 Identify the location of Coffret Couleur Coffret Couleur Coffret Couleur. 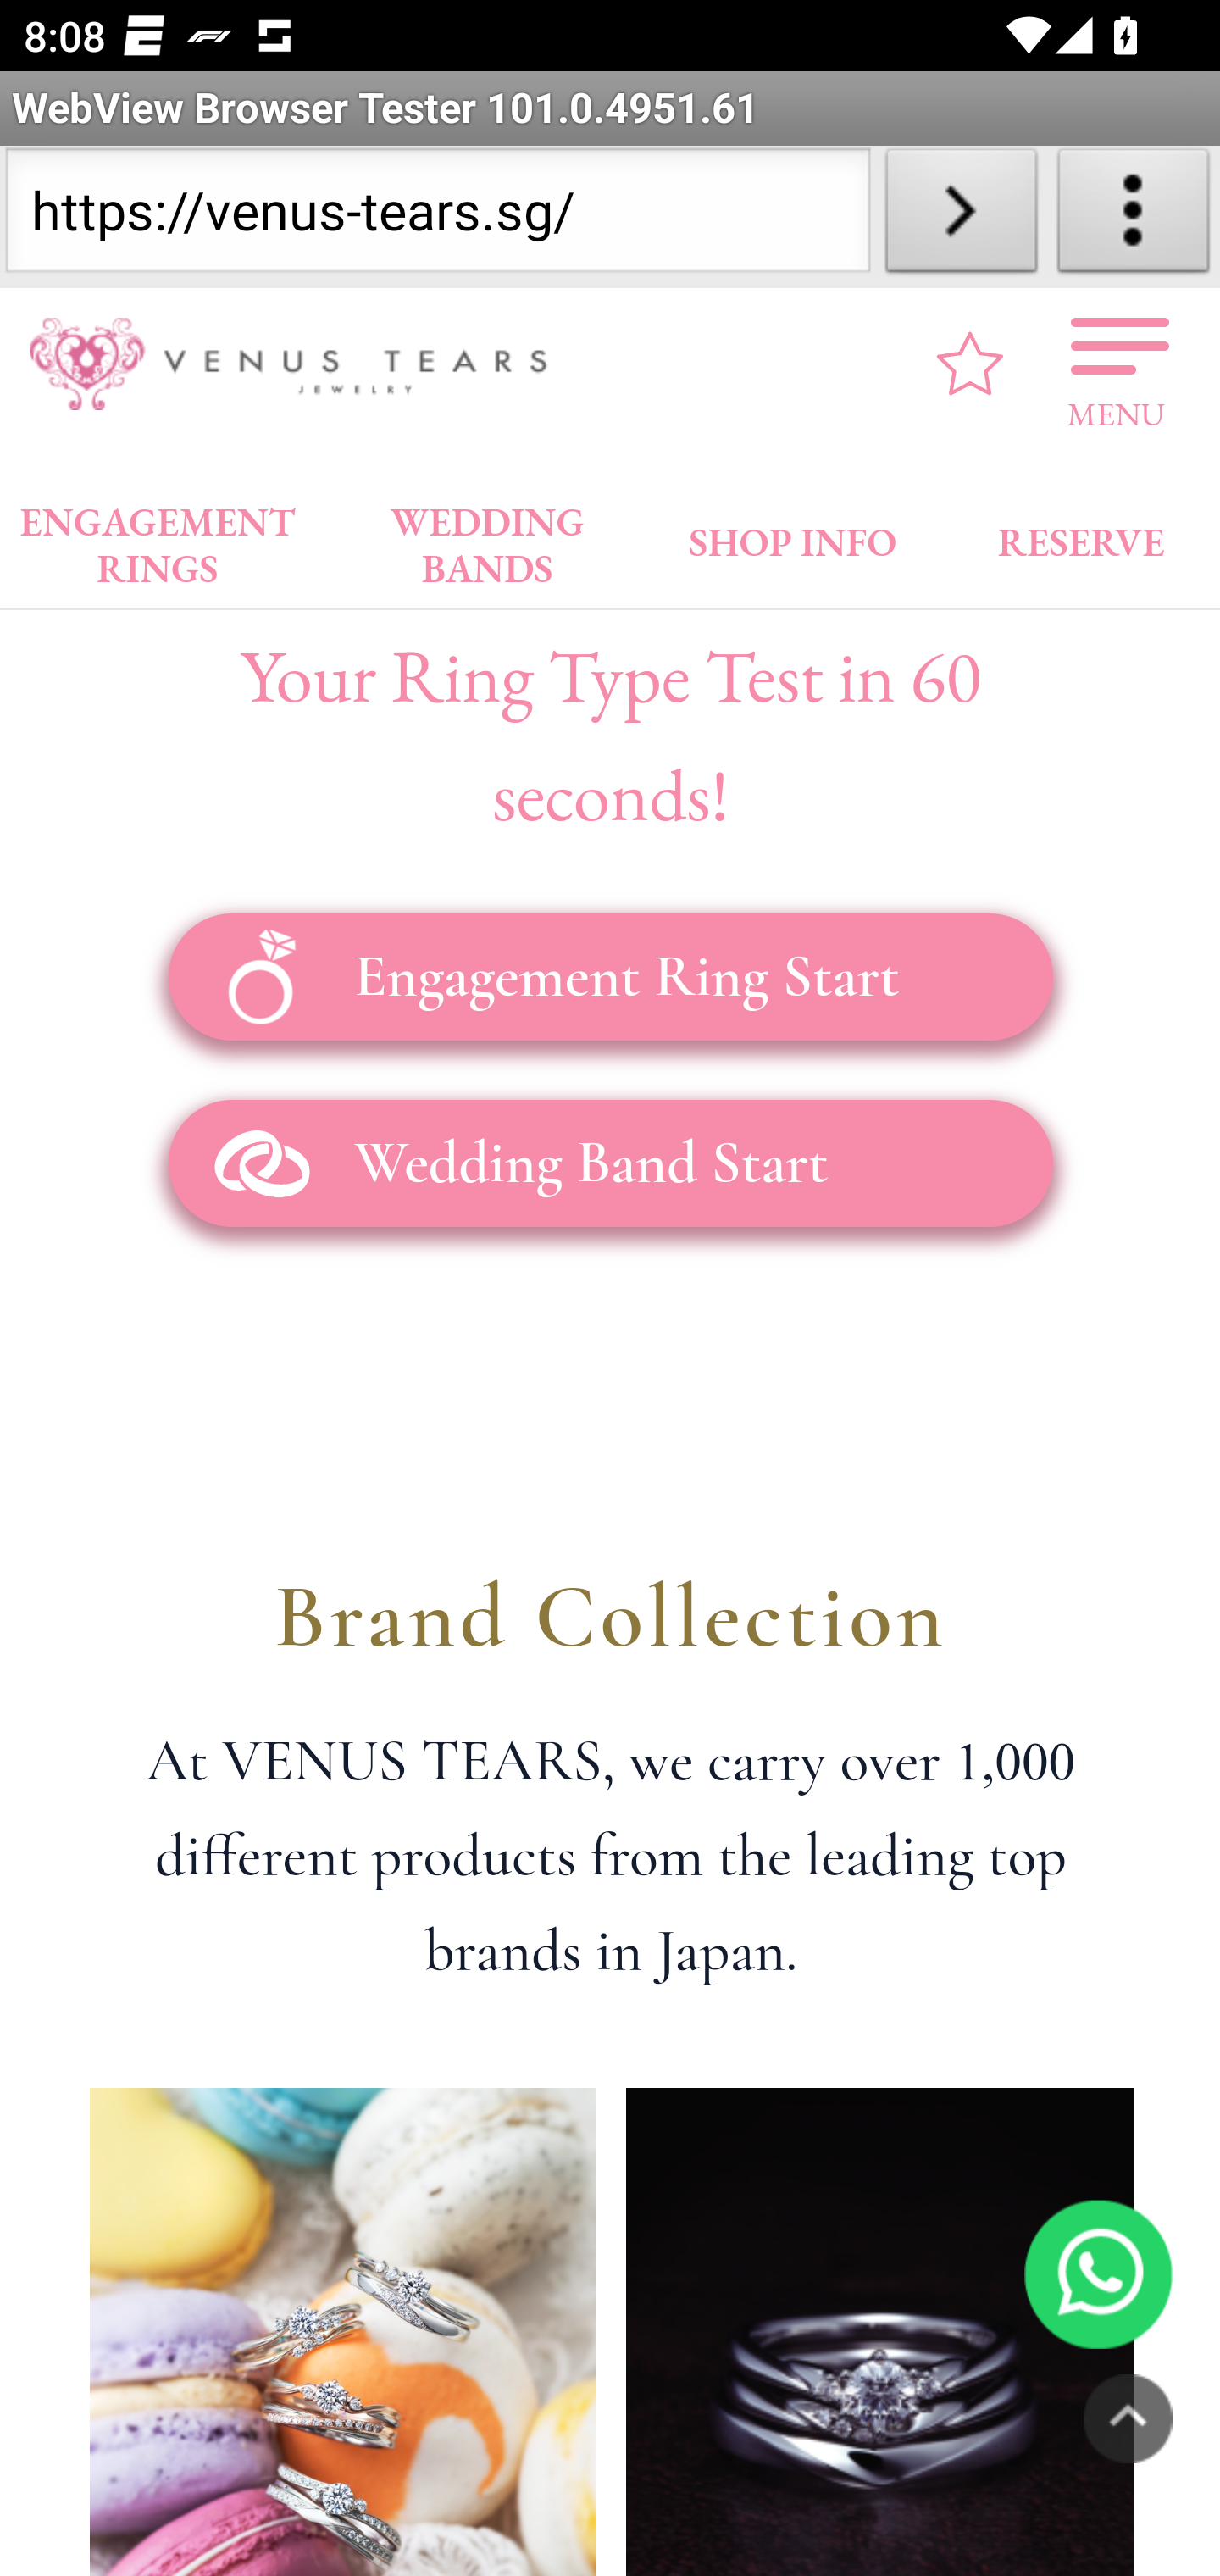
(342, 2332).